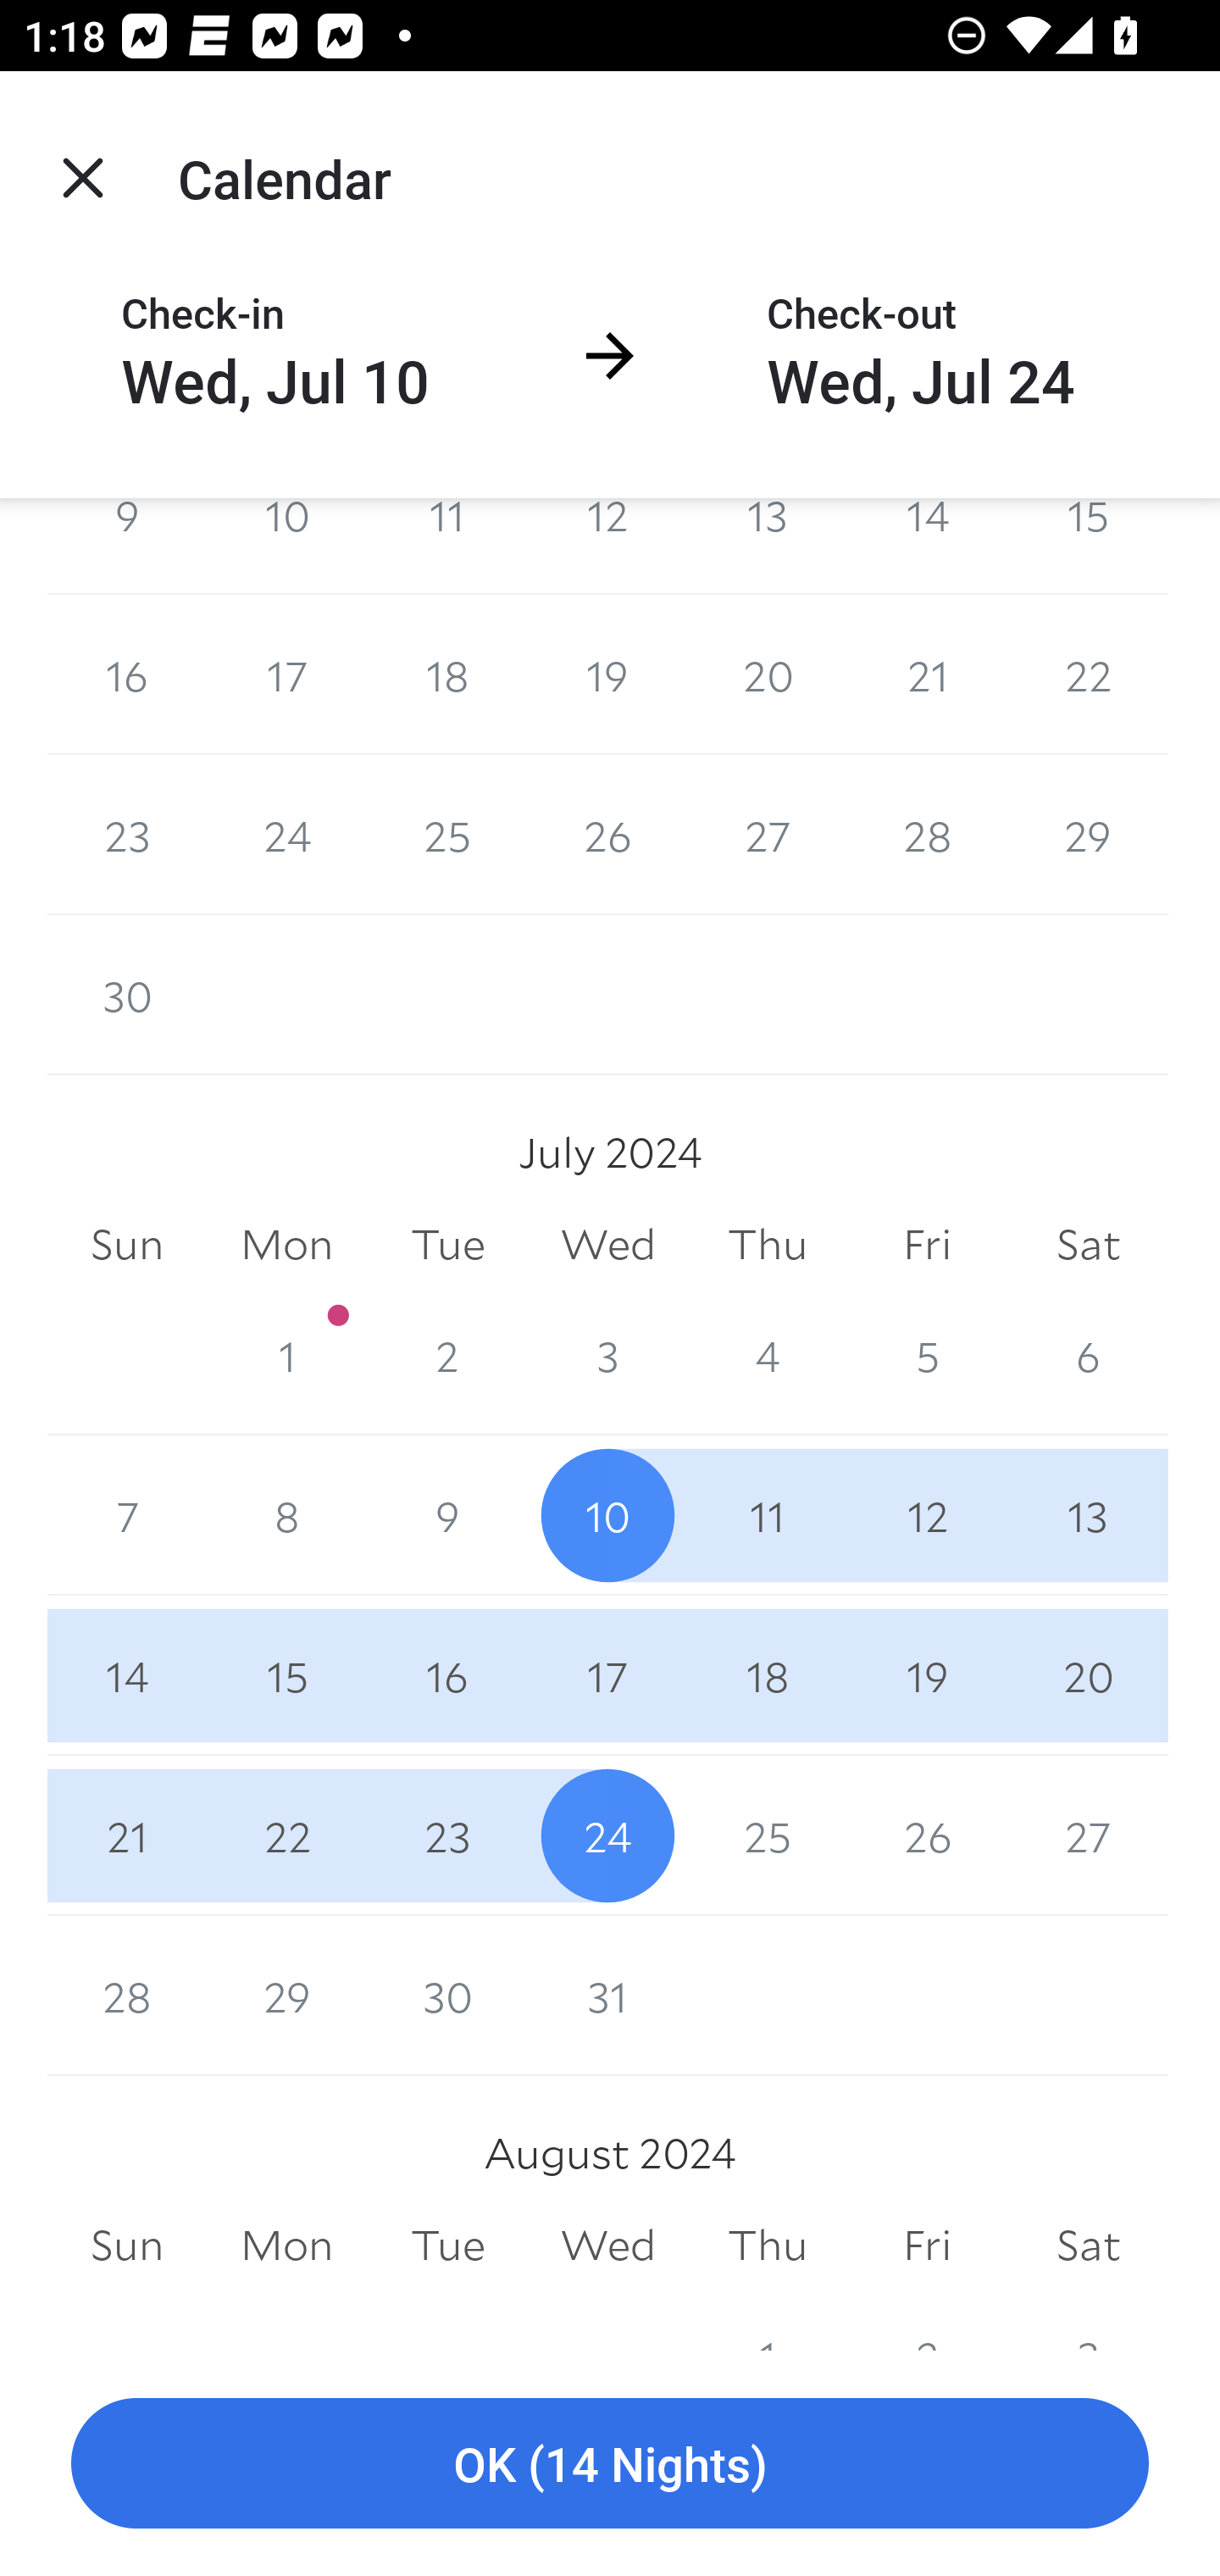  I want to click on 5 5 July 2024, so click(927, 1354).